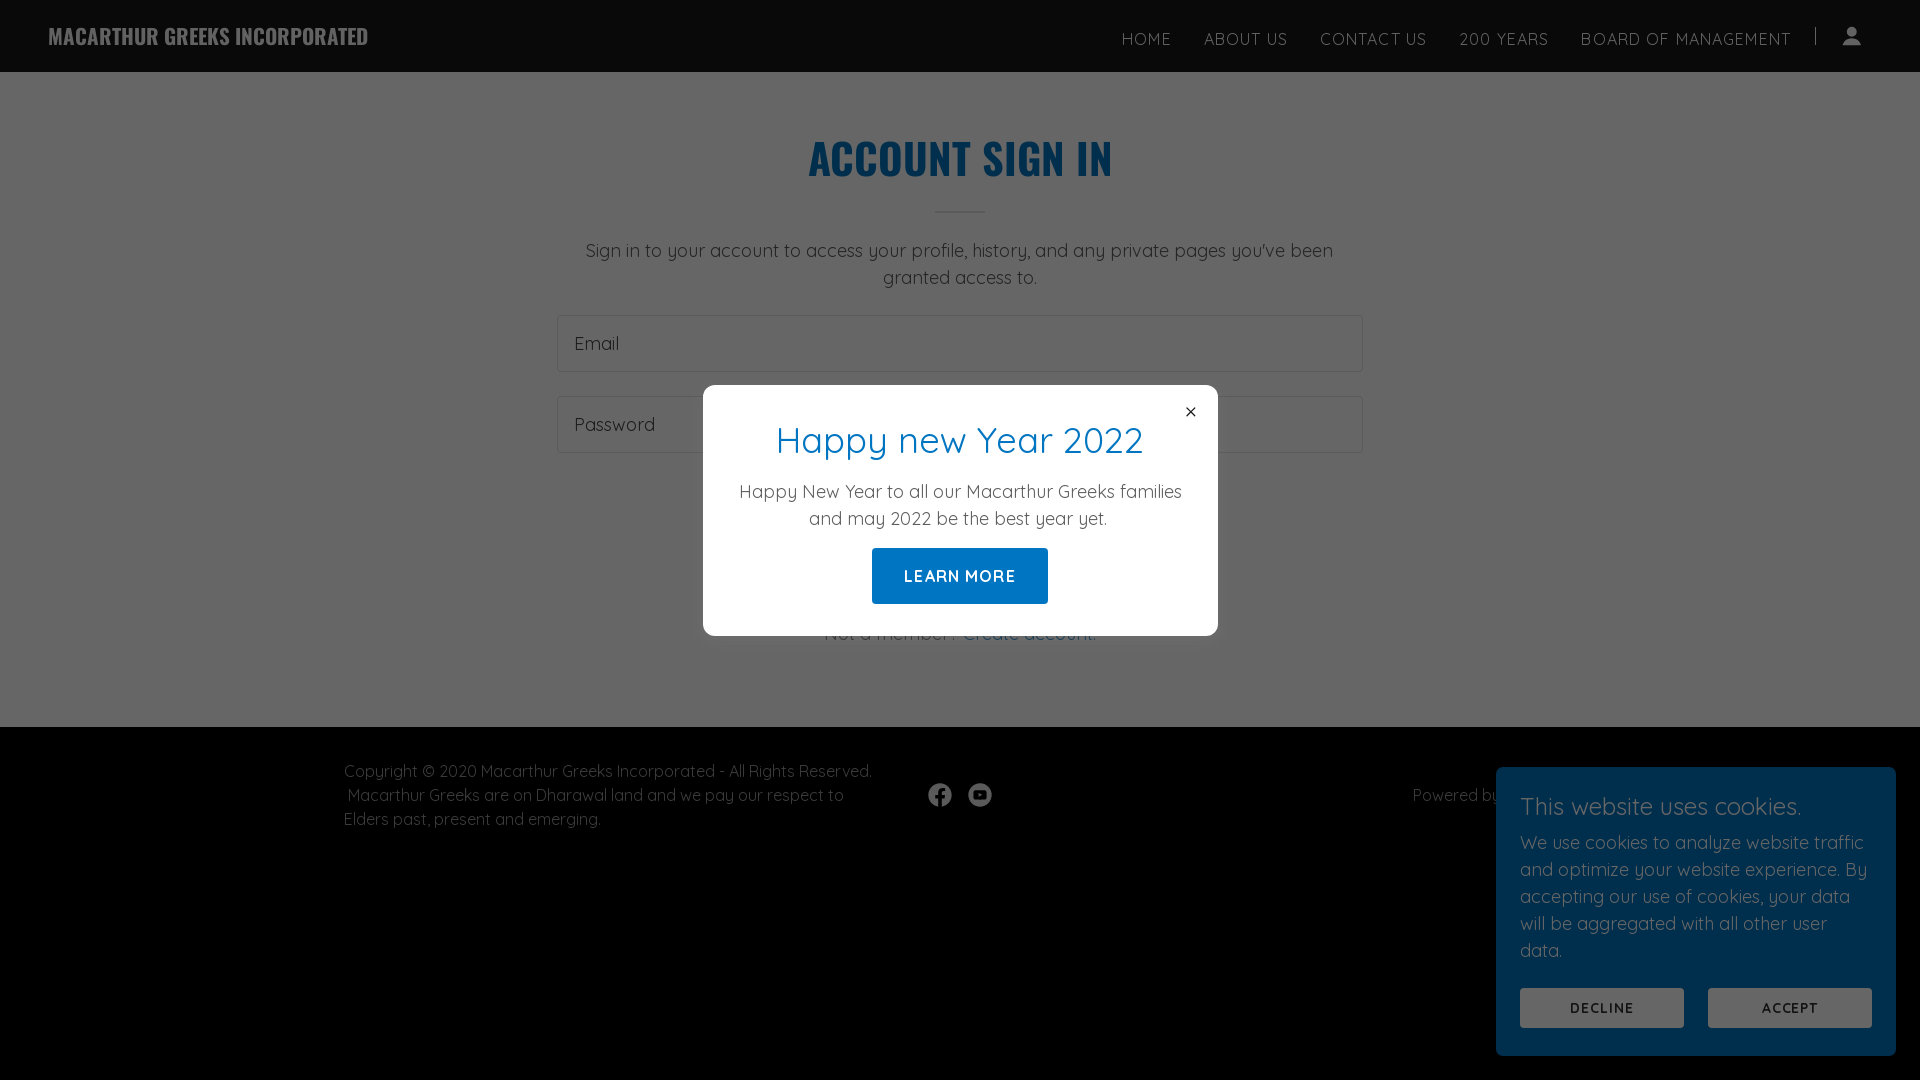 Image resolution: width=1920 pixels, height=1080 pixels. What do you see at coordinates (1602, 1008) in the screenshot?
I see `DECLINE` at bounding box center [1602, 1008].